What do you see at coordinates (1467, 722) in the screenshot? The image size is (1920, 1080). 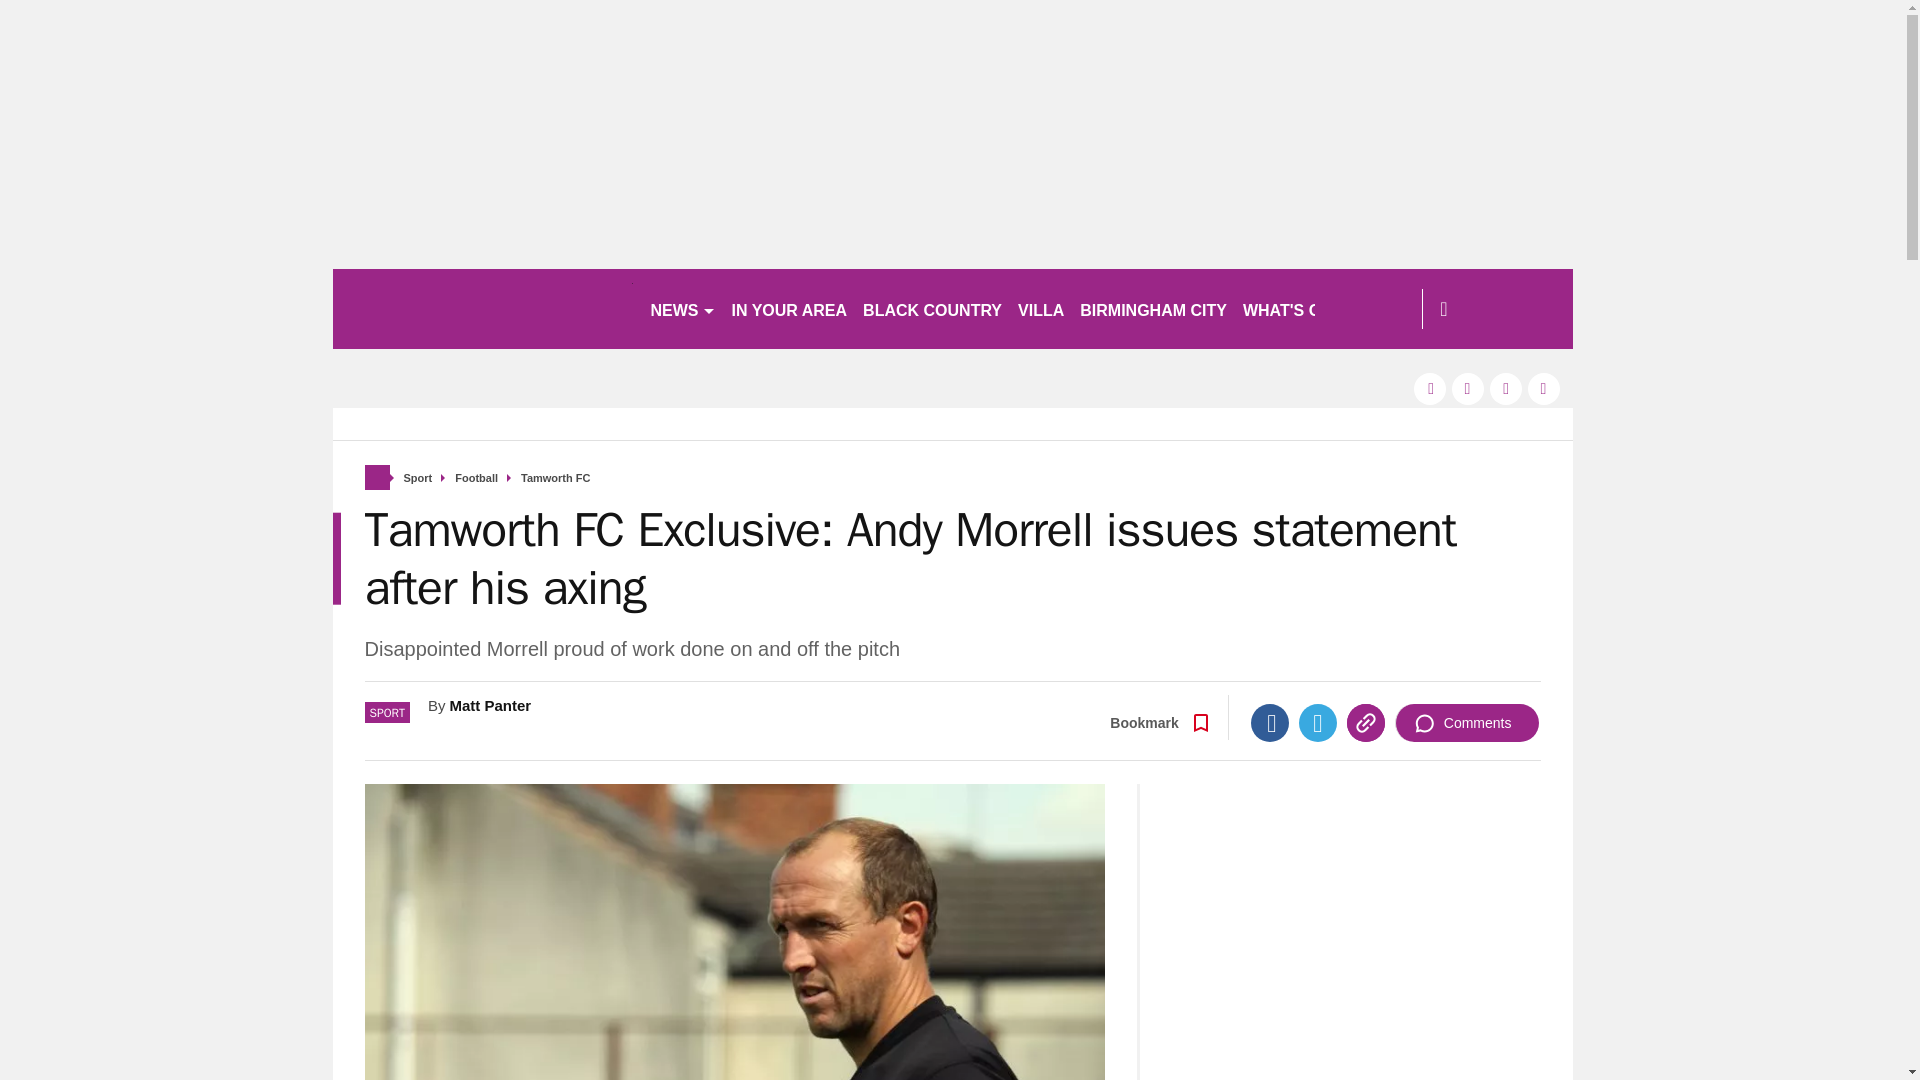 I see `Comments` at bounding box center [1467, 722].